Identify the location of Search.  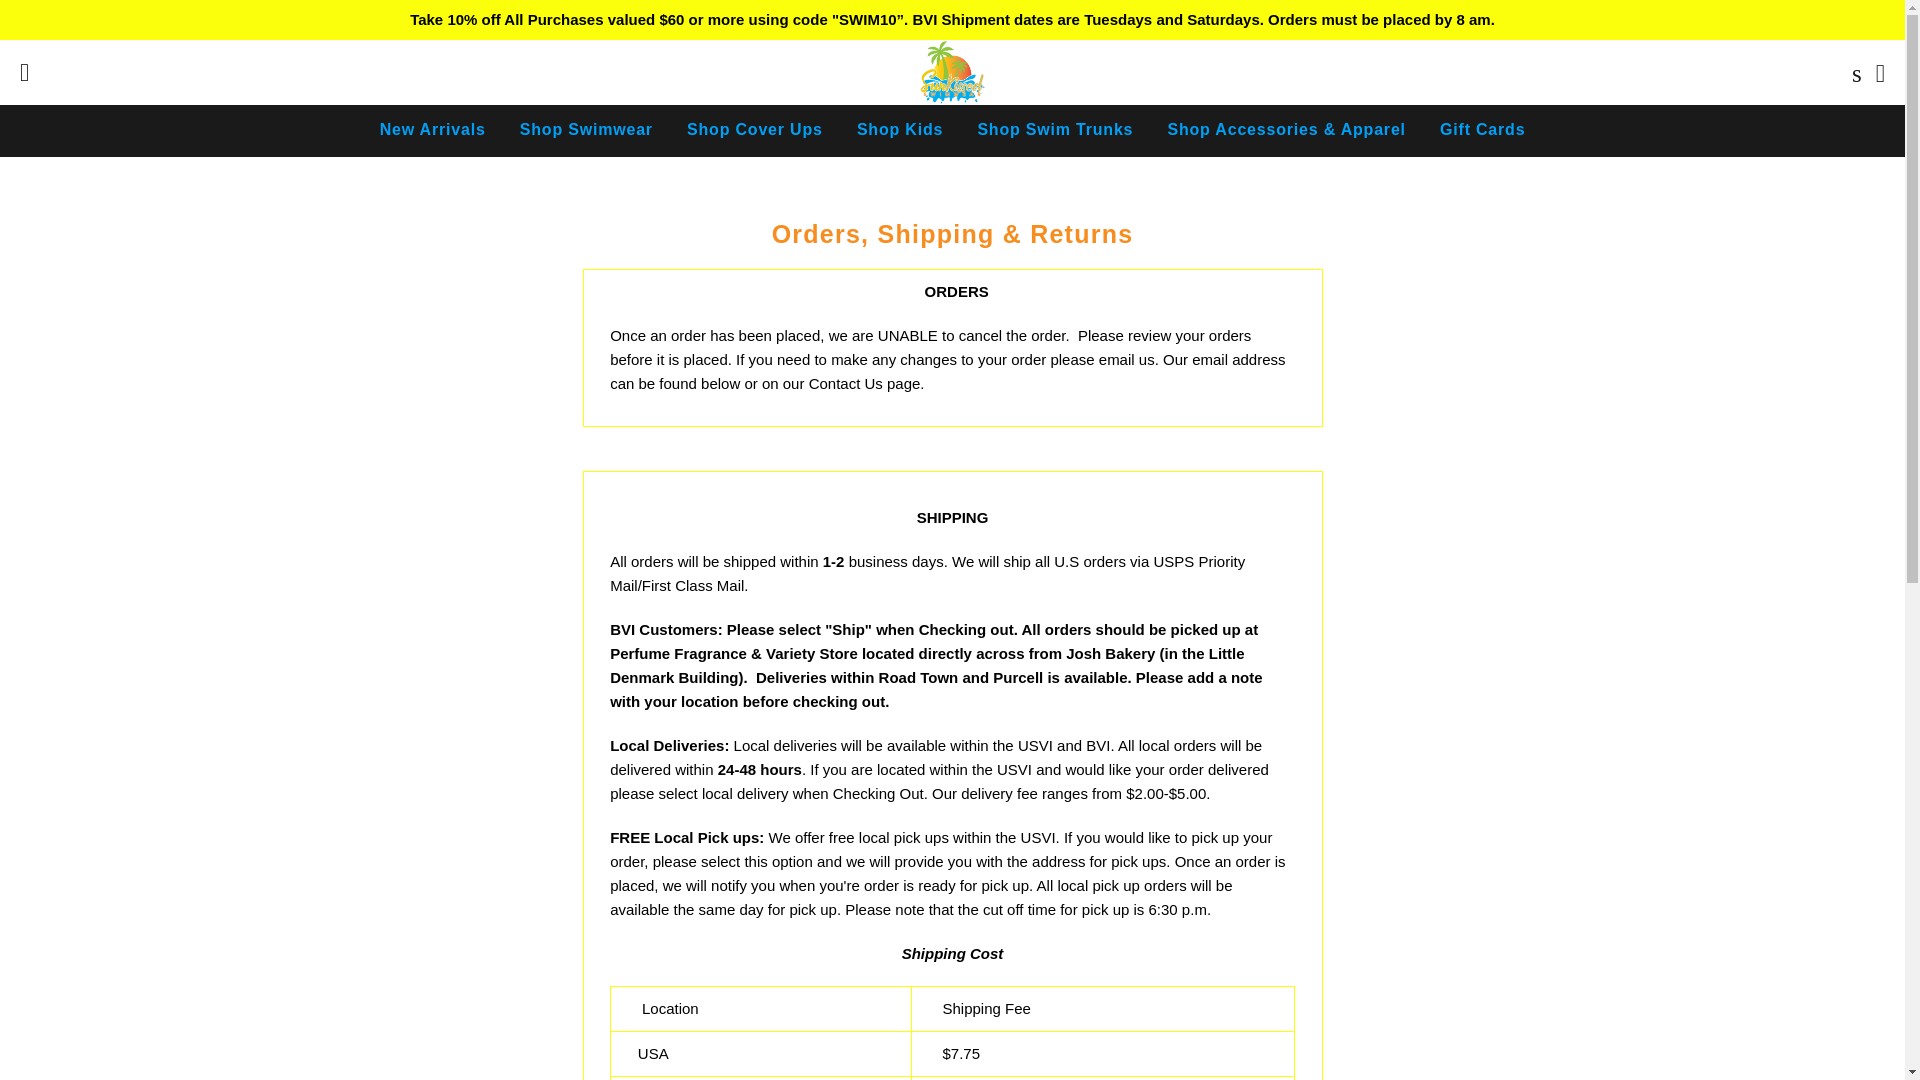
(1852, 72).